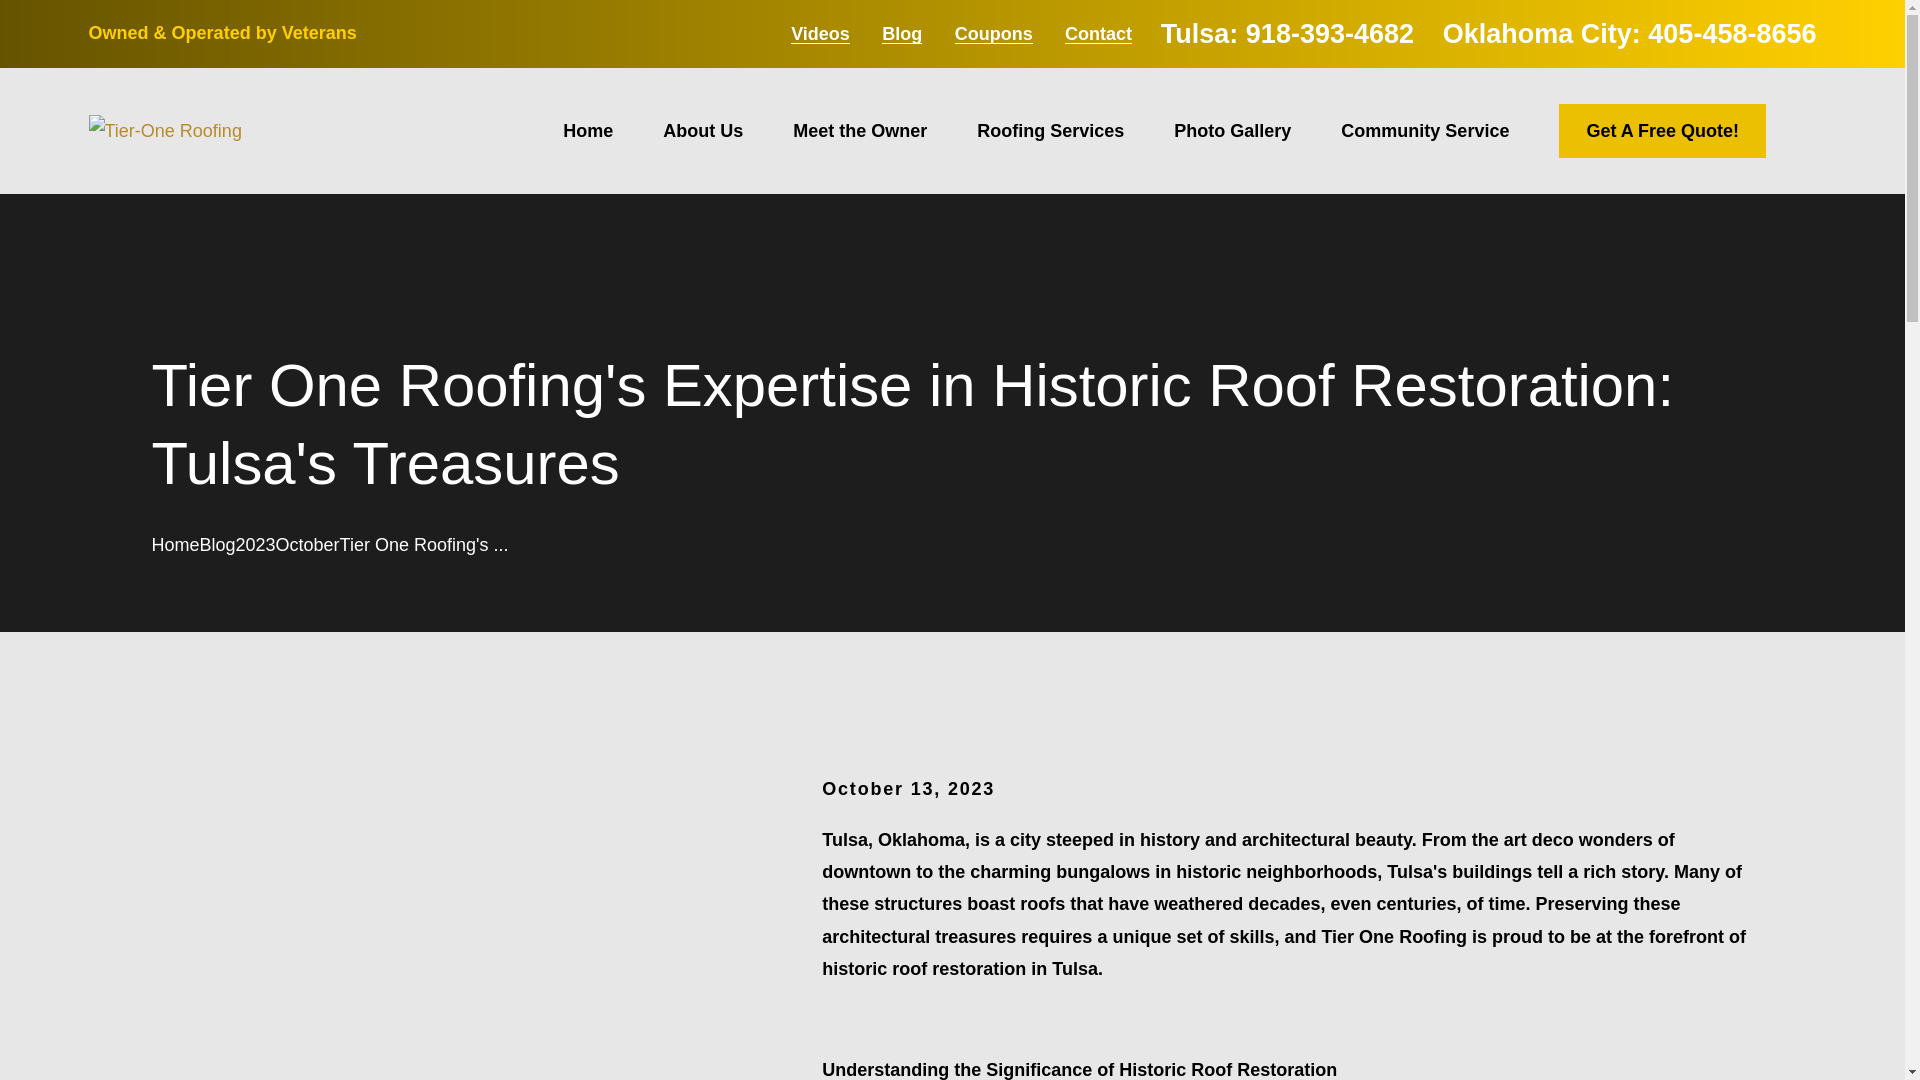 This screenshot has height=1080, width=1920. Describe the element at coordinates (1098, 34) in the screenshot. I see `Contact` at that location.